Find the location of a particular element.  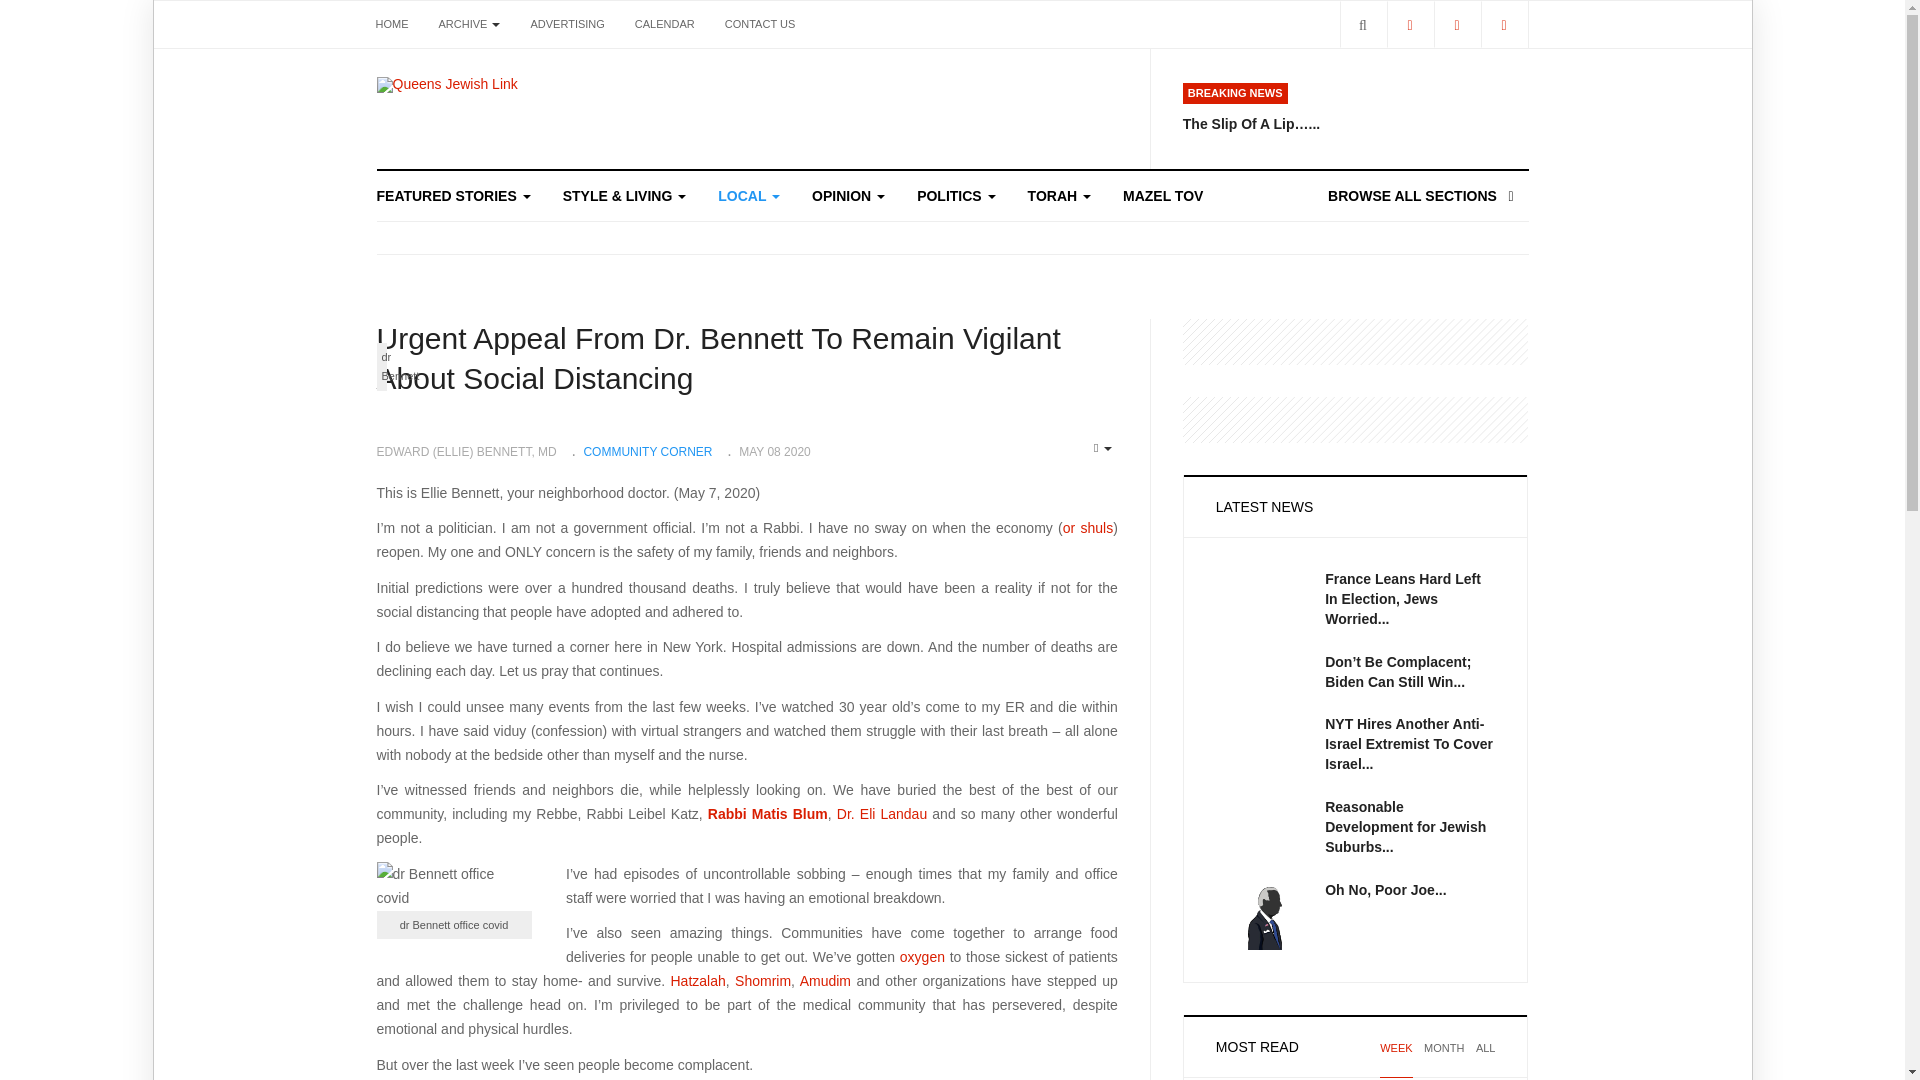

HOME is located at coordinates (391, 24).